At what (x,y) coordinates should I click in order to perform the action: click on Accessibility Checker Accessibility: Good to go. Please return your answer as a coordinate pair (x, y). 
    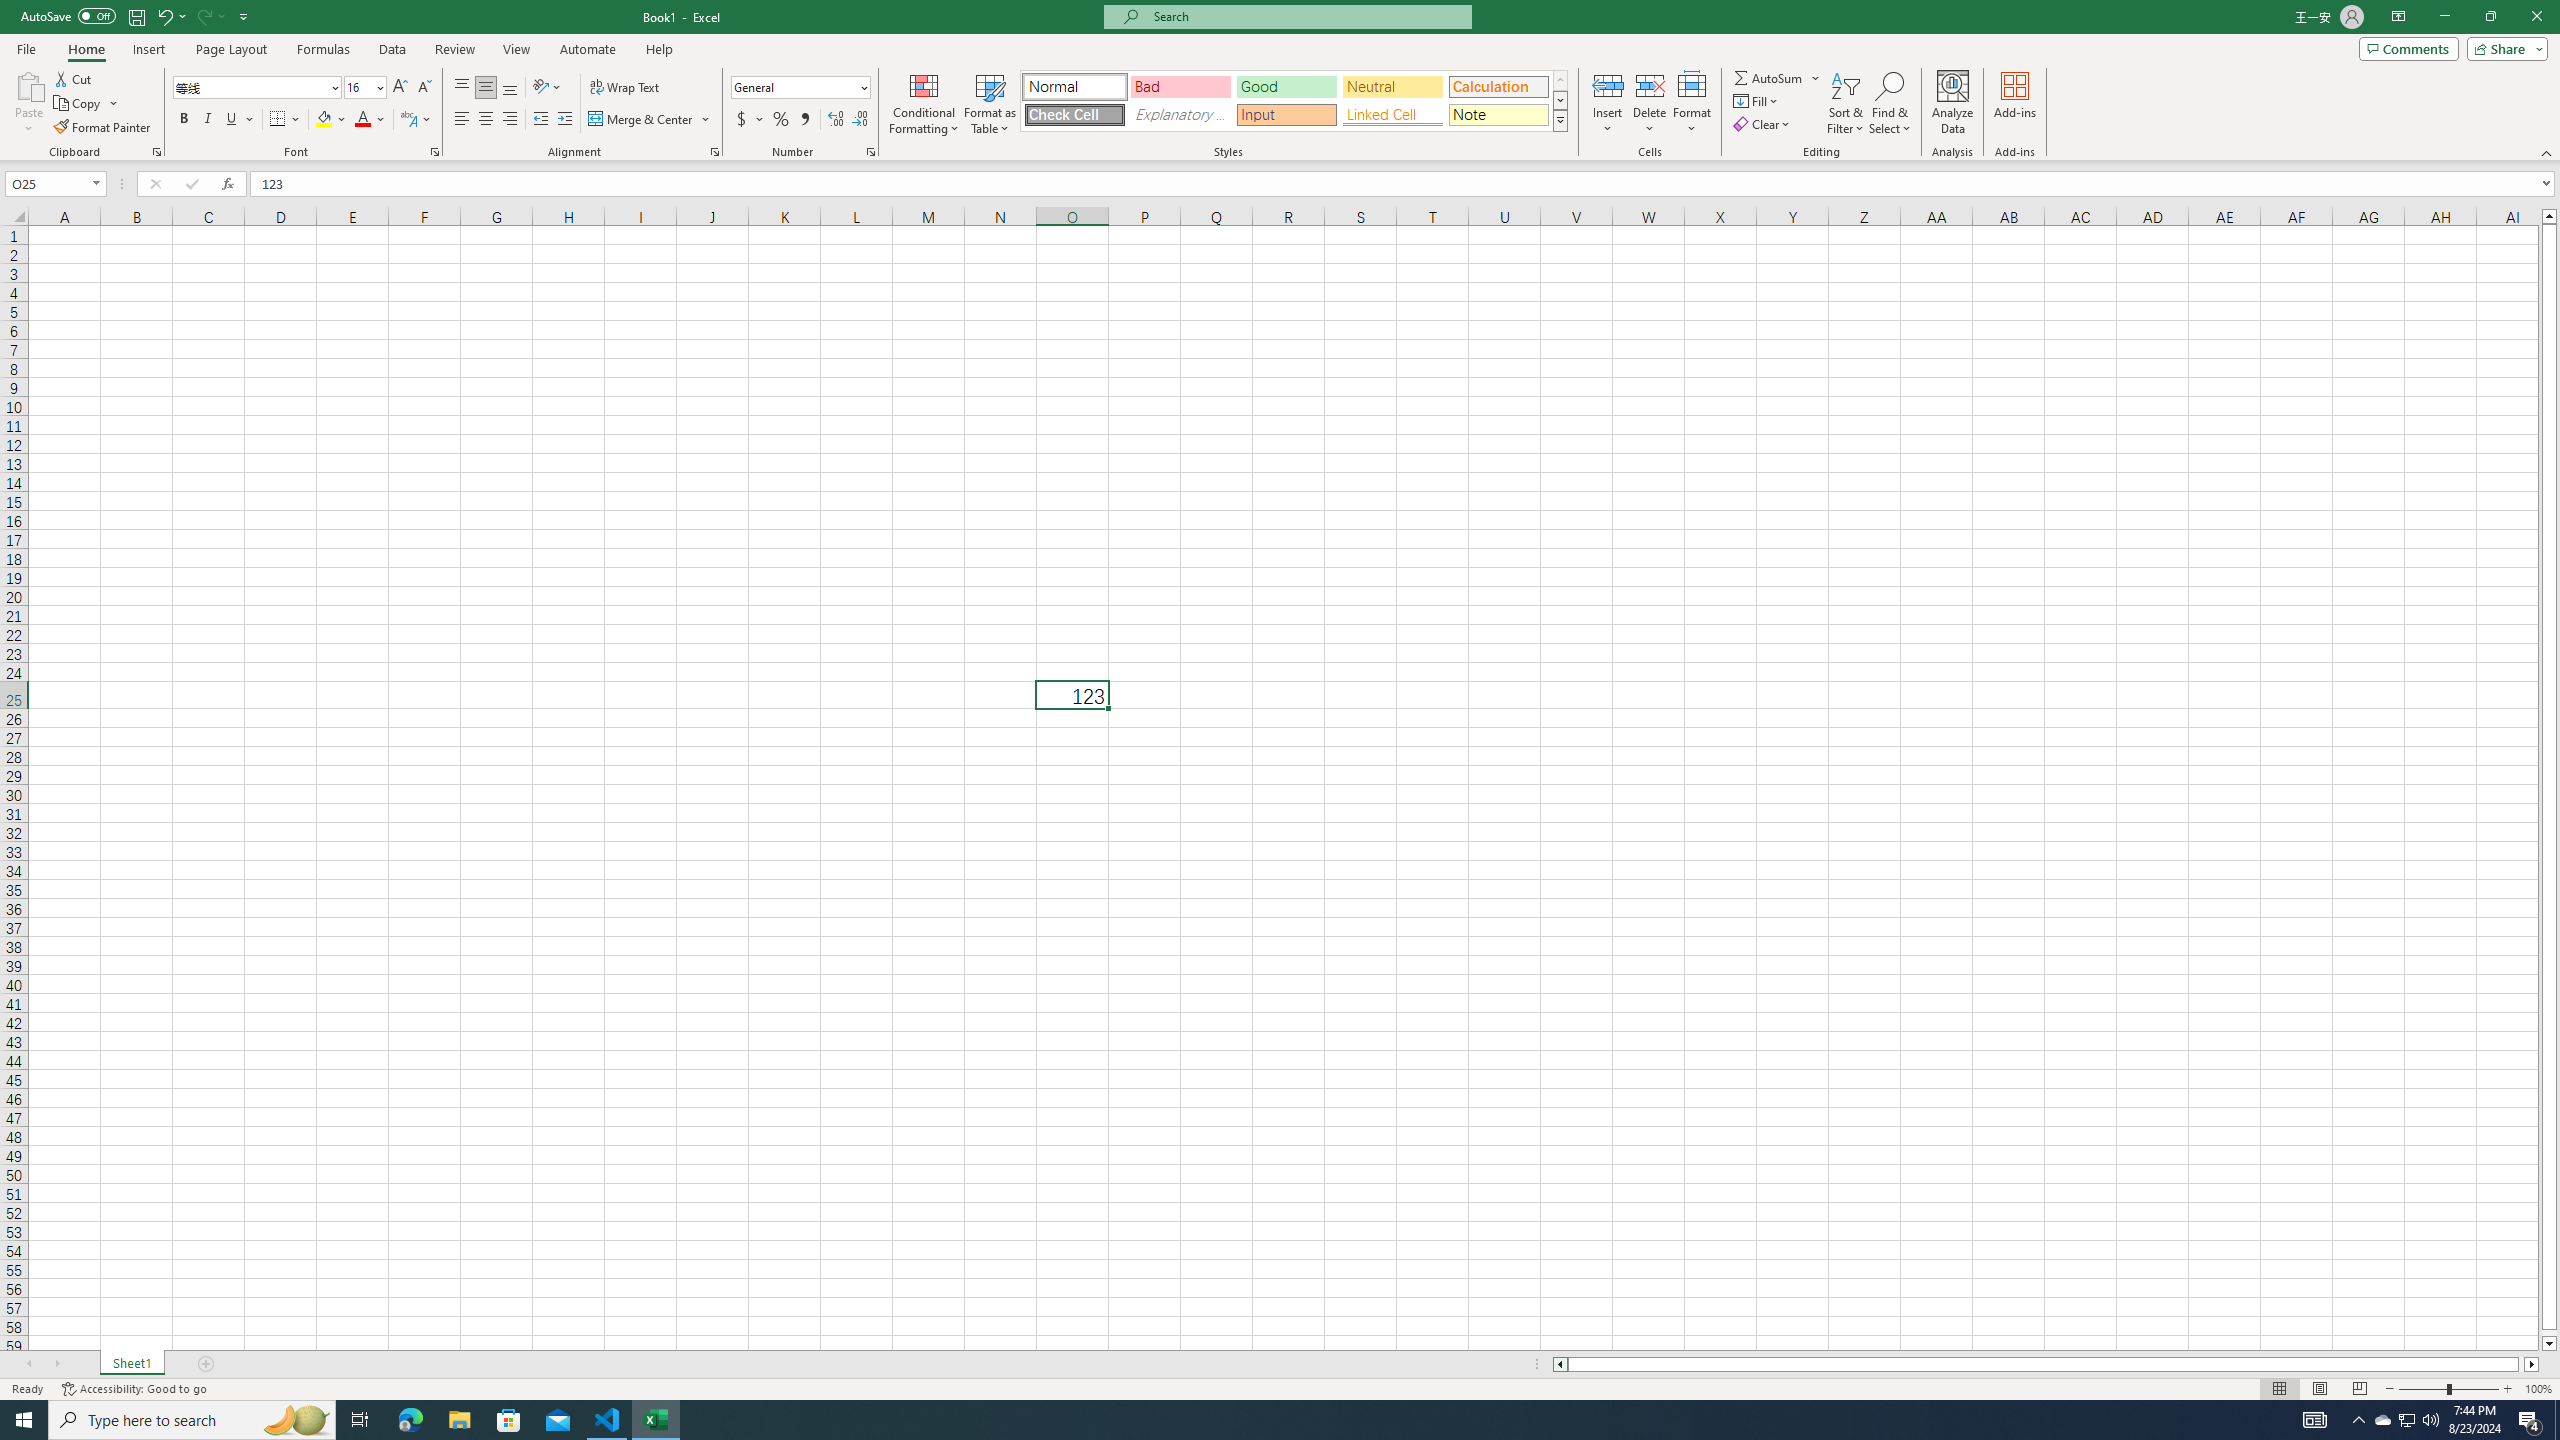
    Looking at the image, I should click on (134, 1389).